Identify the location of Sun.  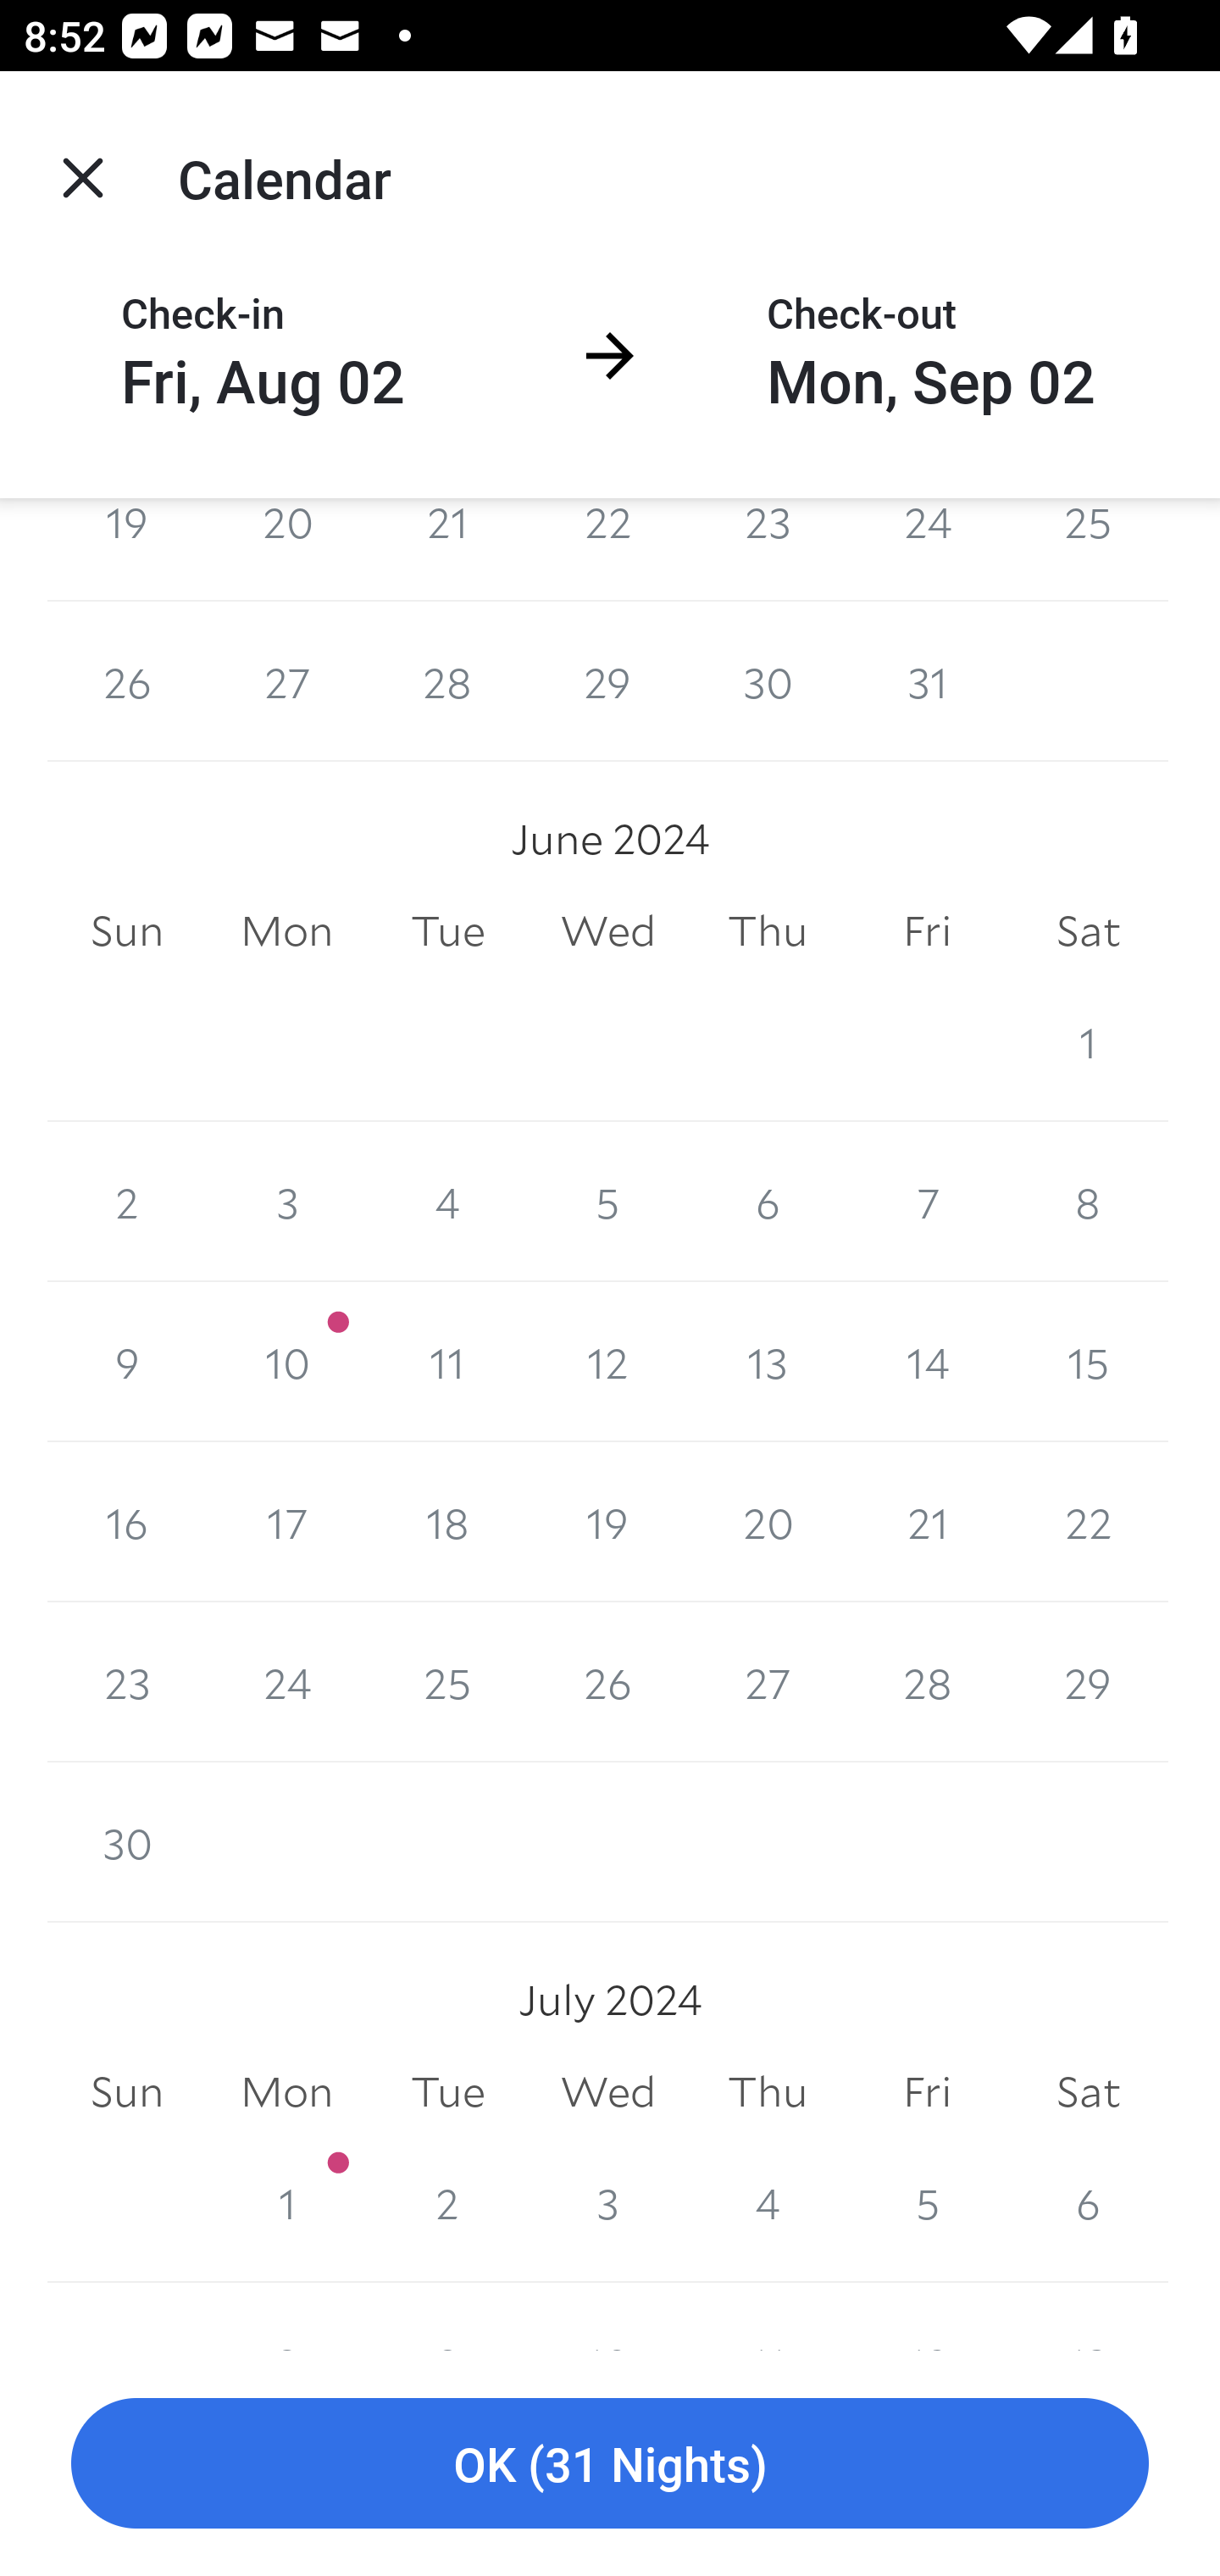
(127, 2091).